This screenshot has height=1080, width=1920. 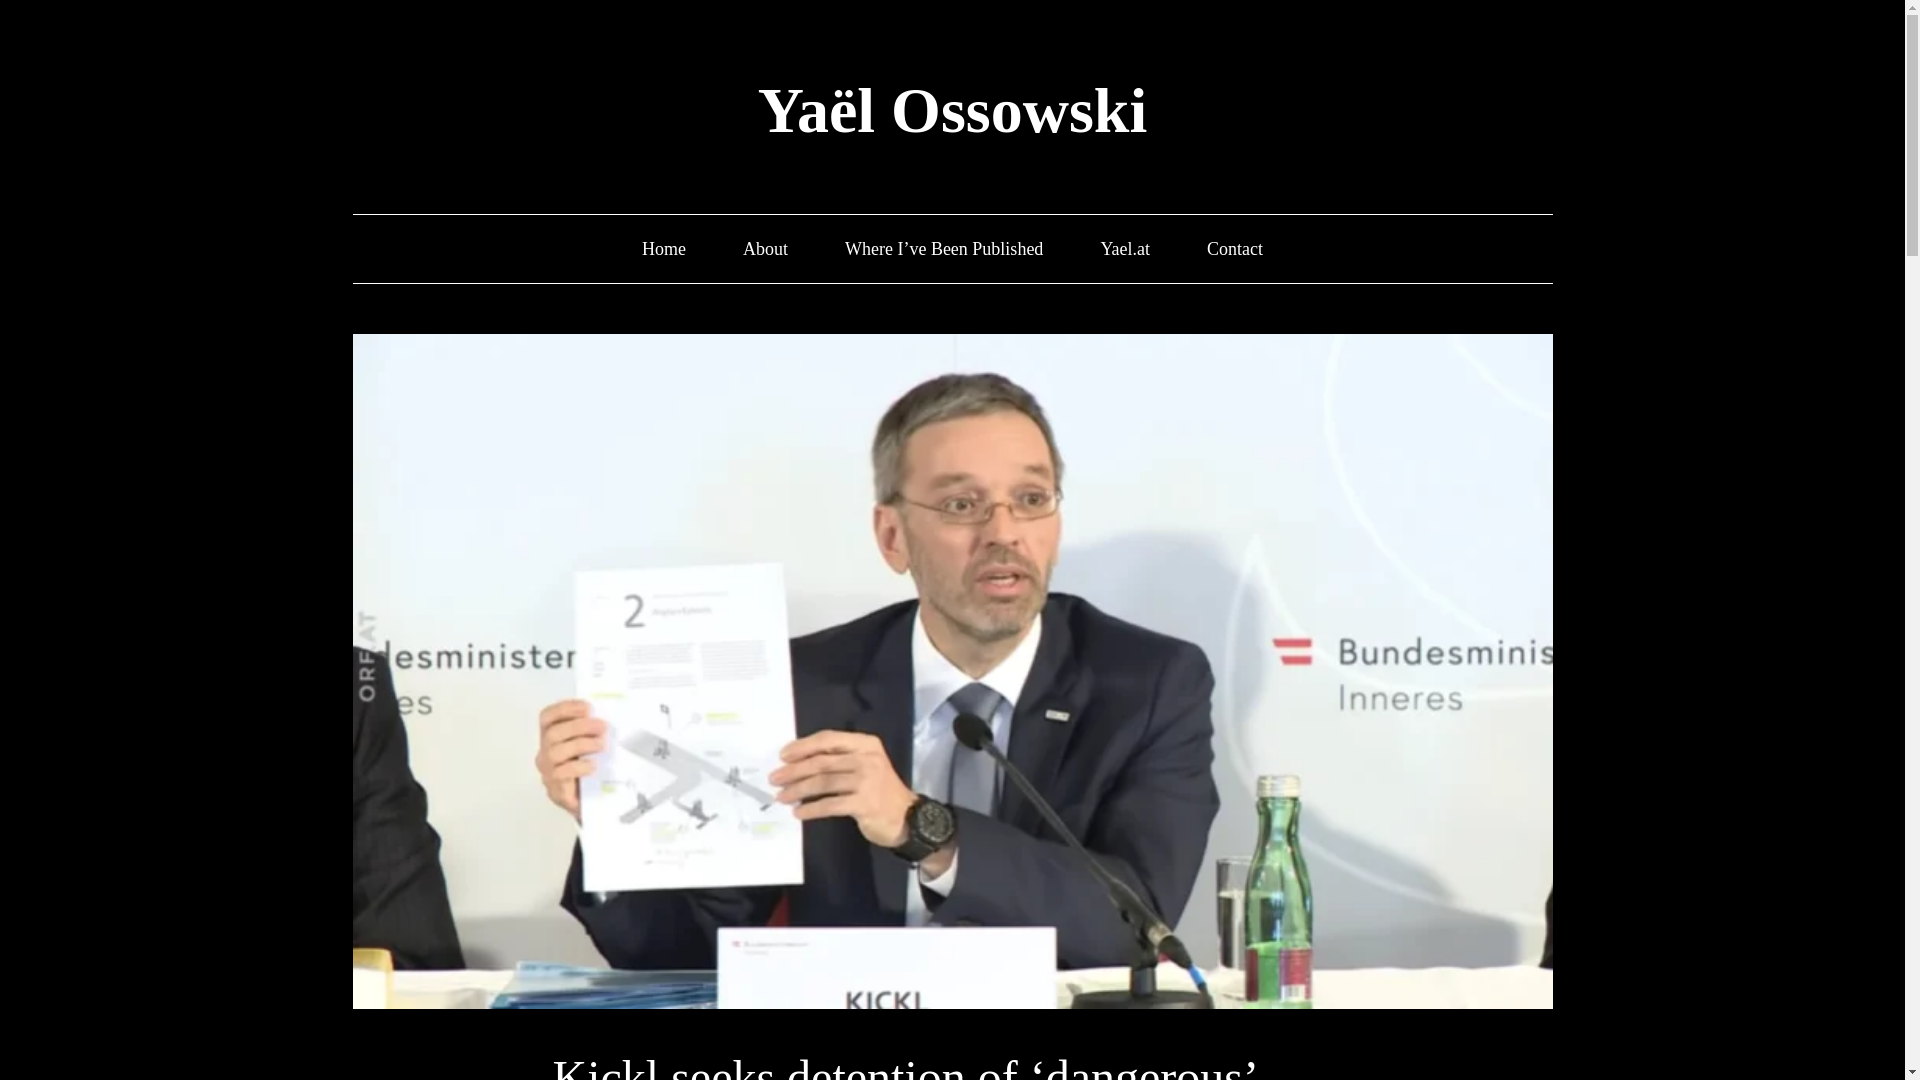 I want to click on Contact, so click(x=1235, y=249).